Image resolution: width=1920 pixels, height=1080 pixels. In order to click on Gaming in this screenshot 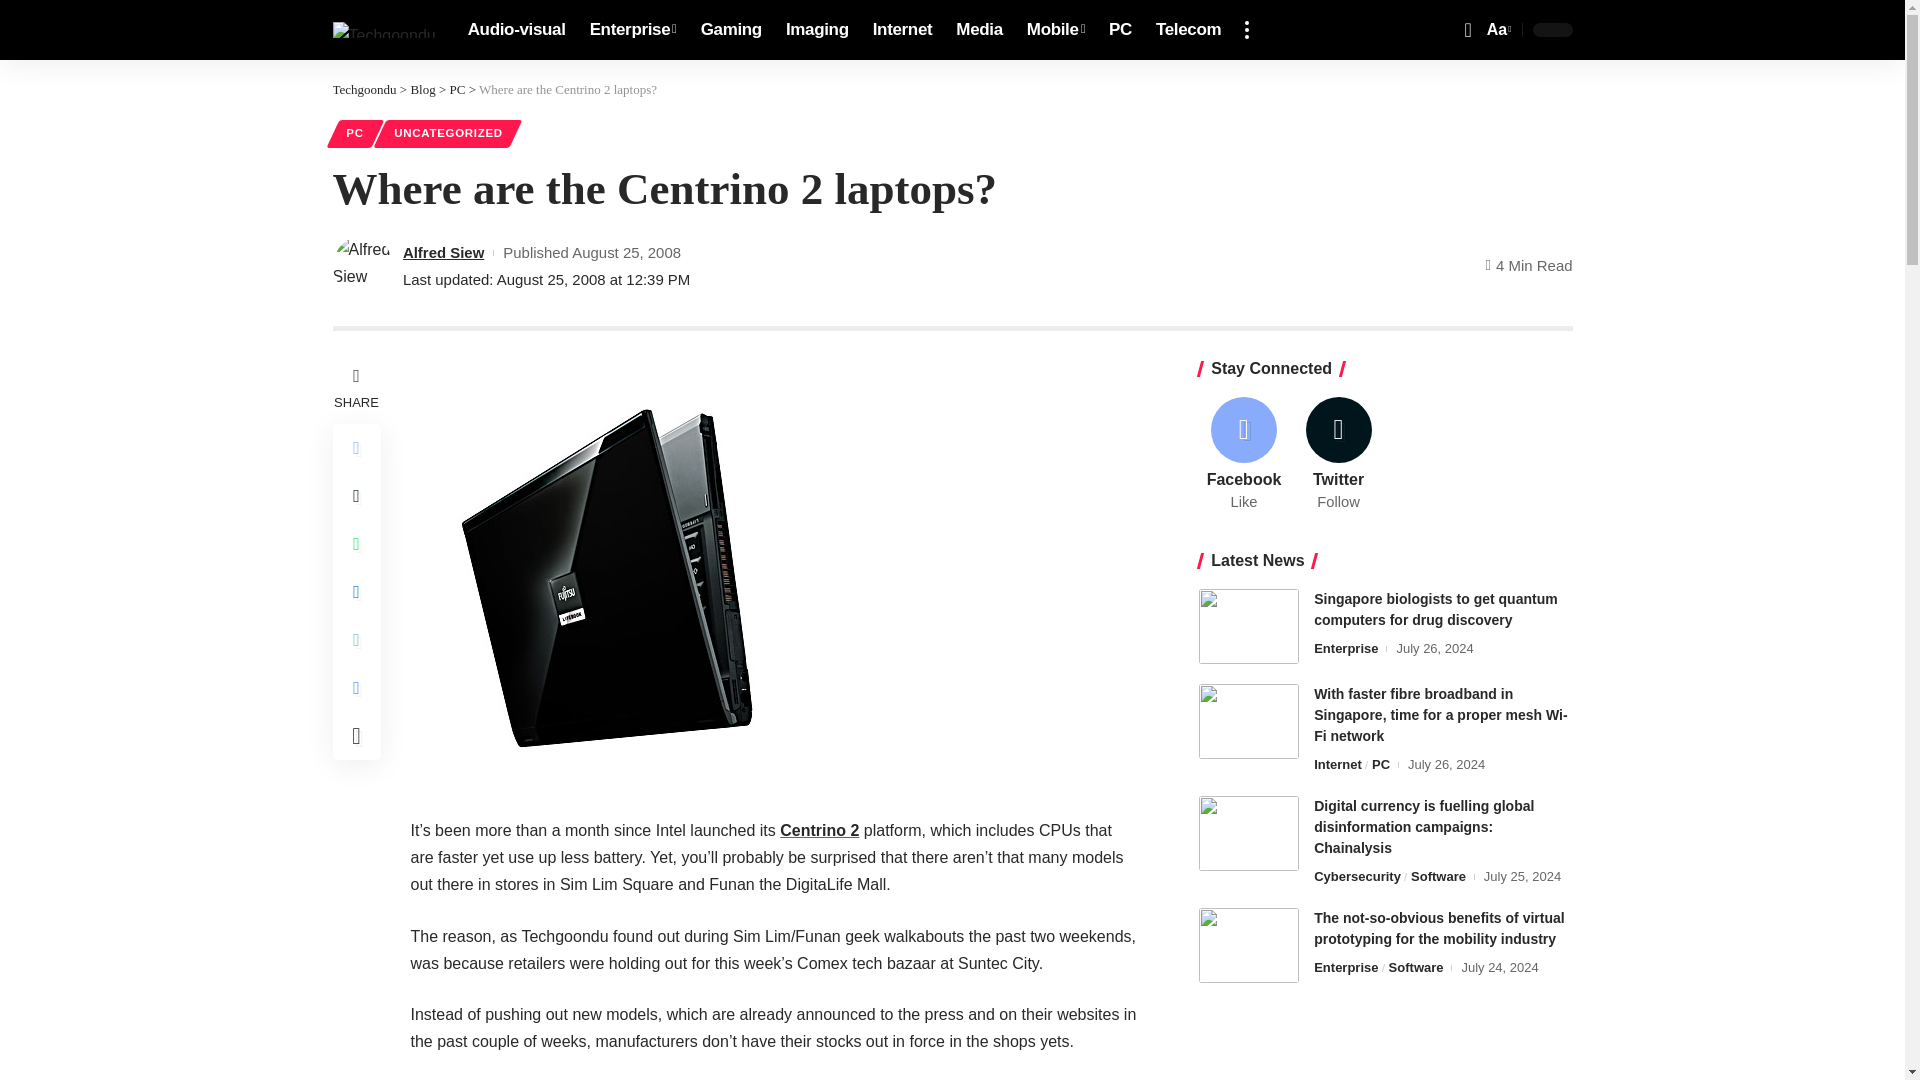, I will do `click(731, 30)`.